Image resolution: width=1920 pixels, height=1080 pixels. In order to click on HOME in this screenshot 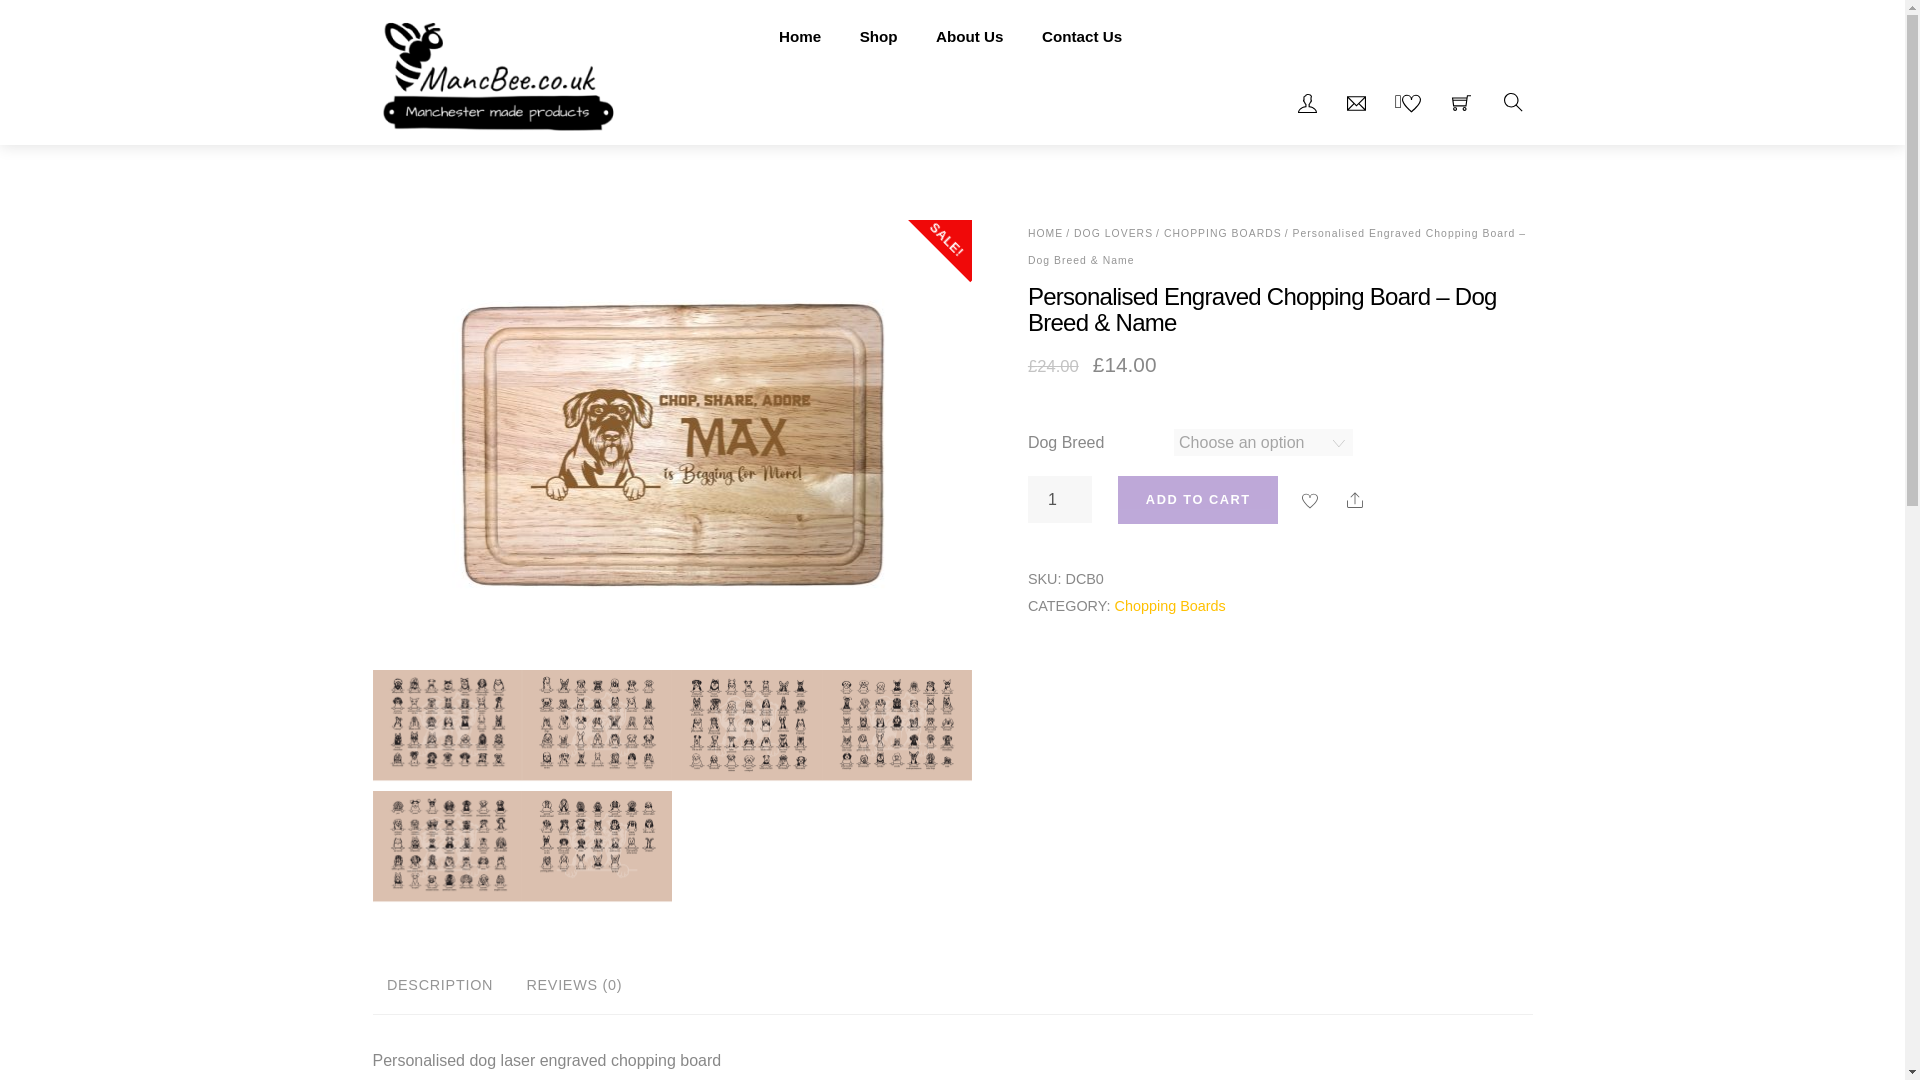, I will do `click(1045, 232)`.